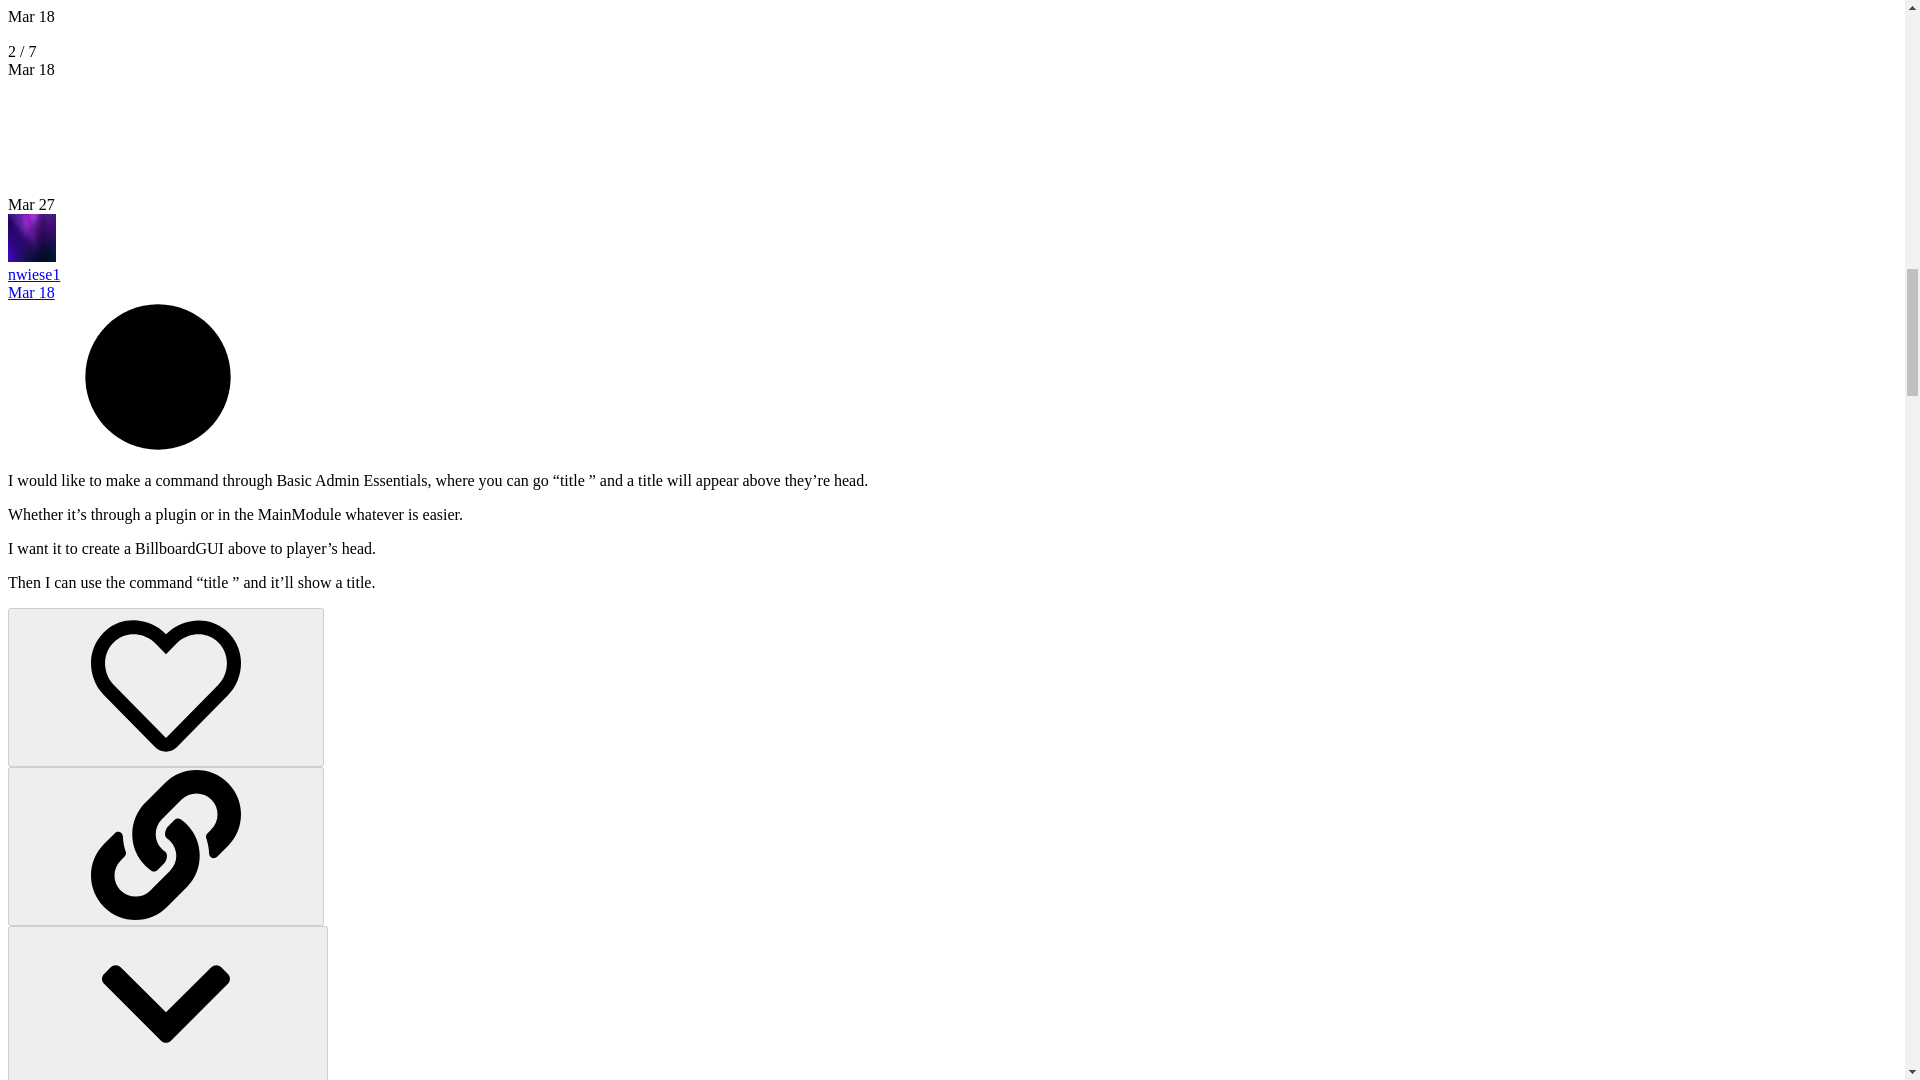 The height and width of the screenshot is (1080, 1920). What do you see at coordinates (31, 292) in the screenshot?
I see `Mar 18` at bounding box center [31, 292].